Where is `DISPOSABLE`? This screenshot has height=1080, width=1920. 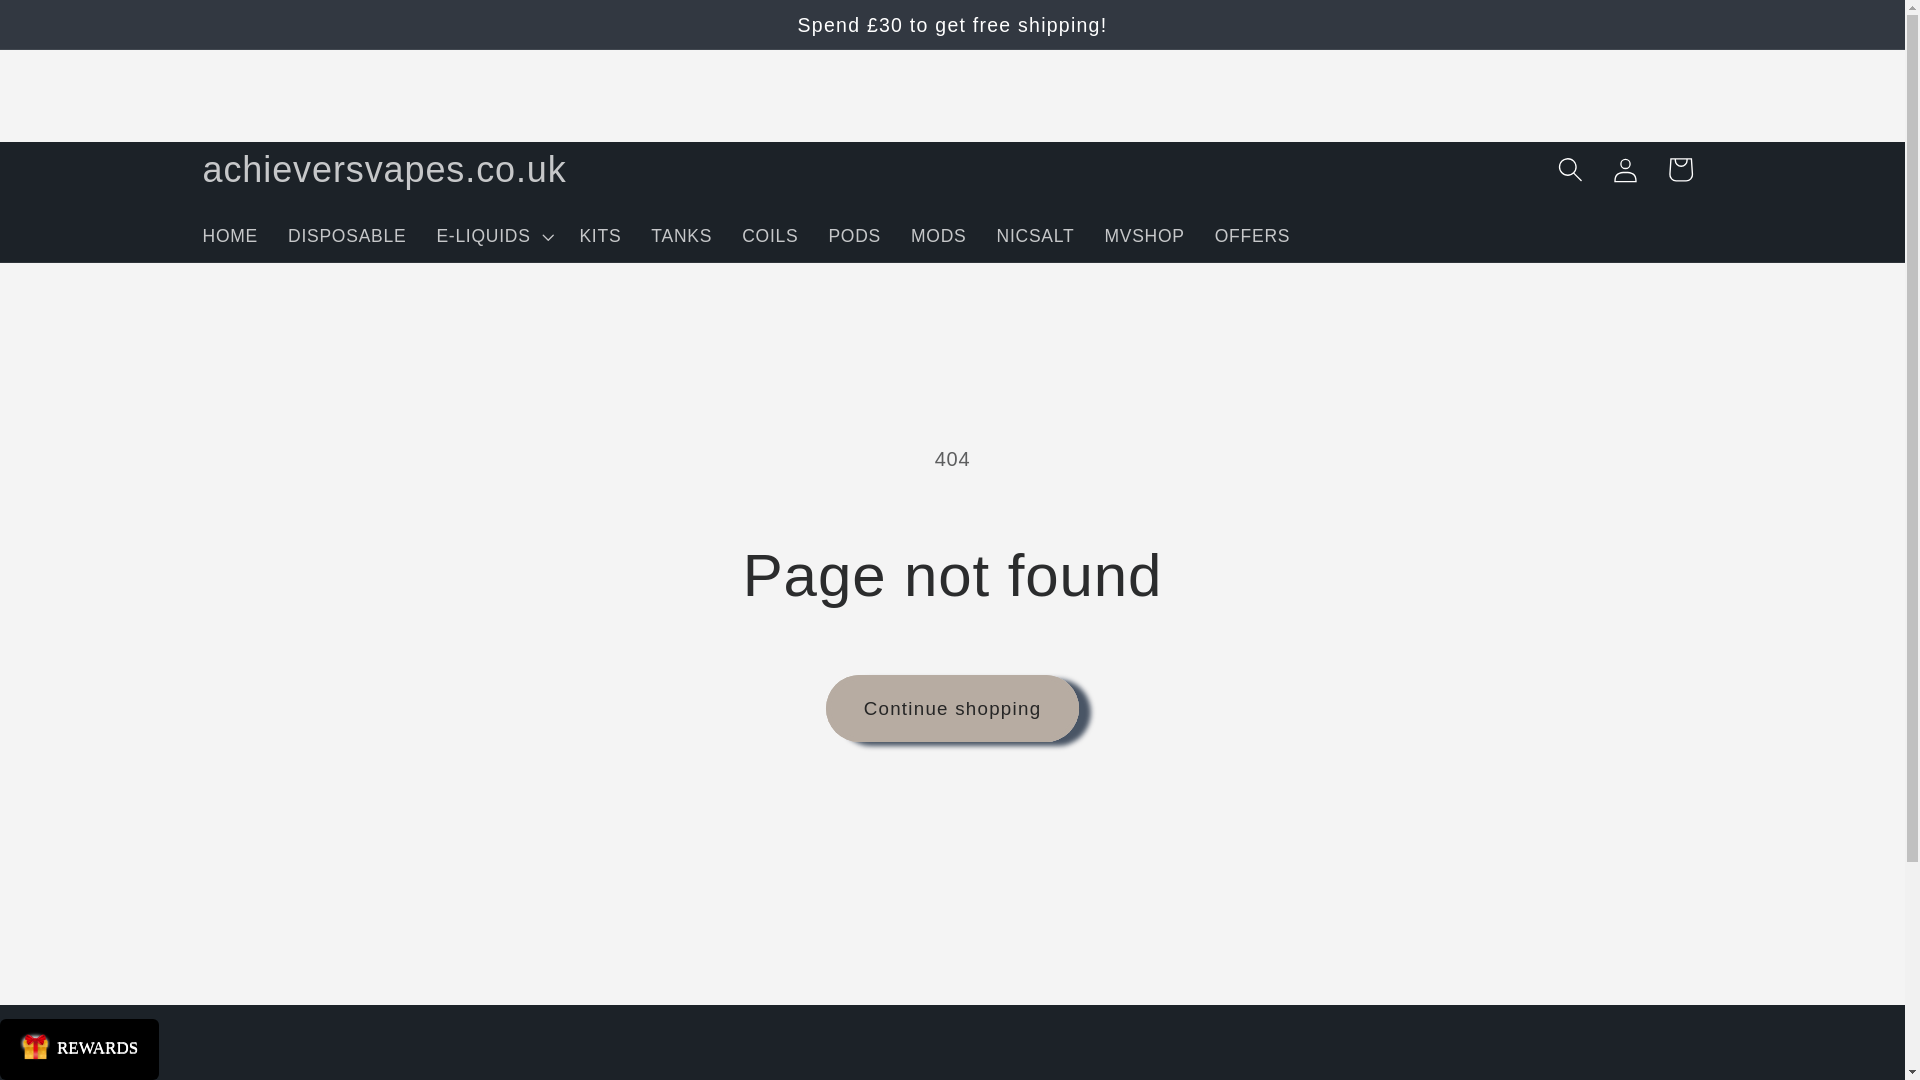 DISPOSABLE is located at coordinates (346, 236).